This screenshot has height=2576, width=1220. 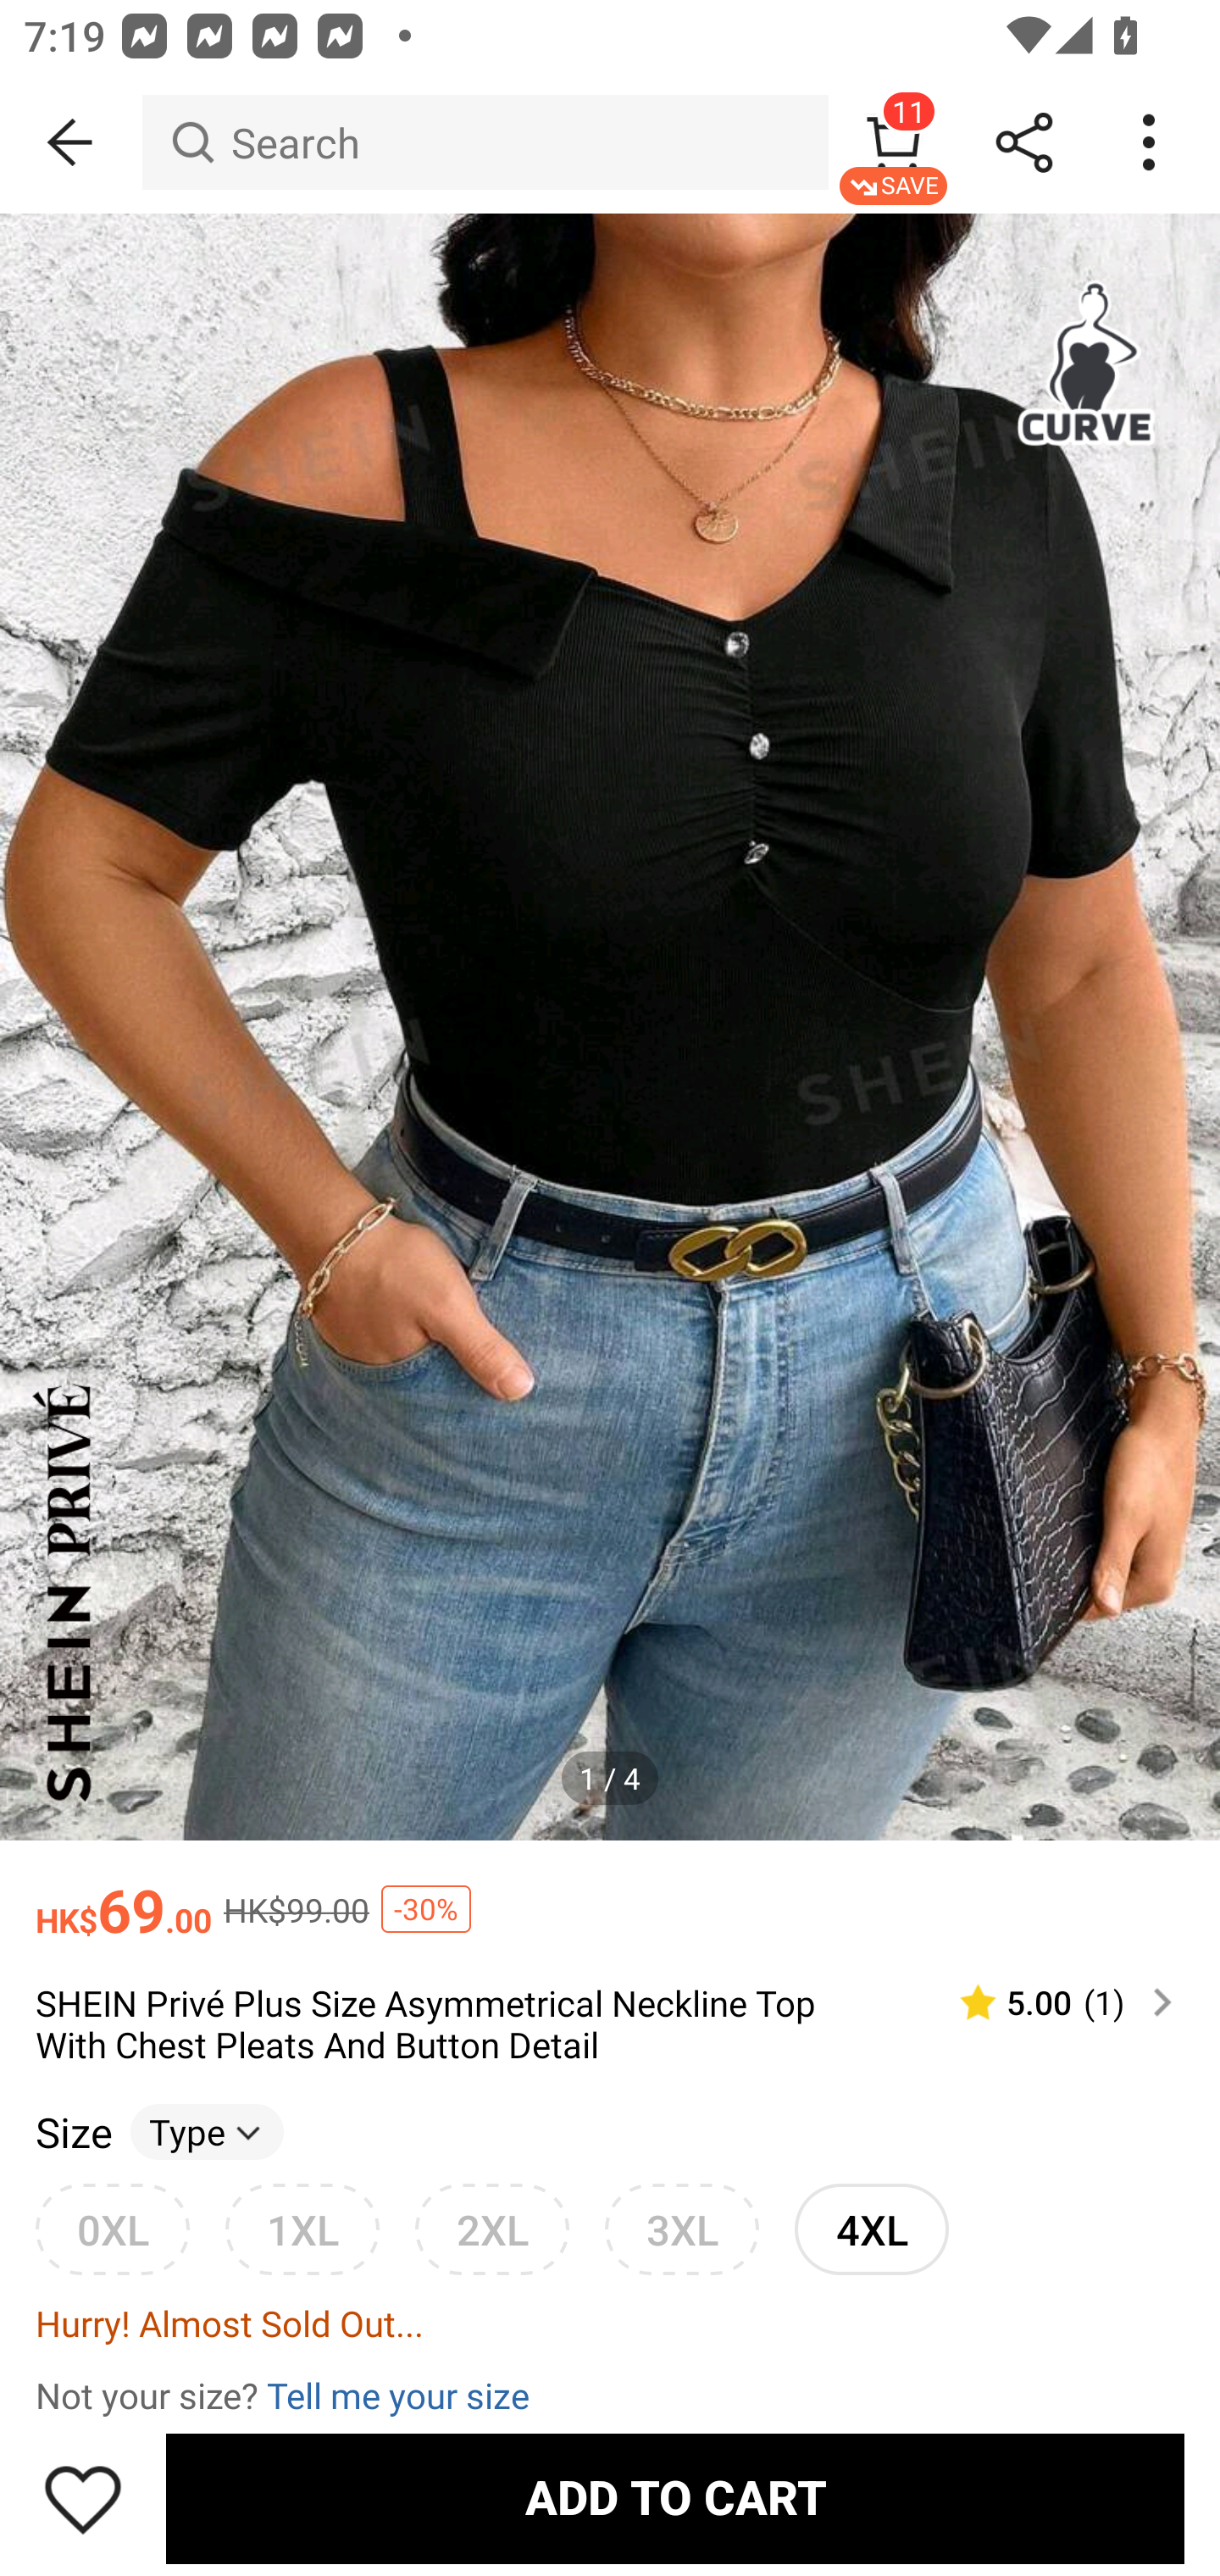 What do you see at coordinates (485, 142) in the screenshot?
I see `Search` at bounding box center [485, 142].